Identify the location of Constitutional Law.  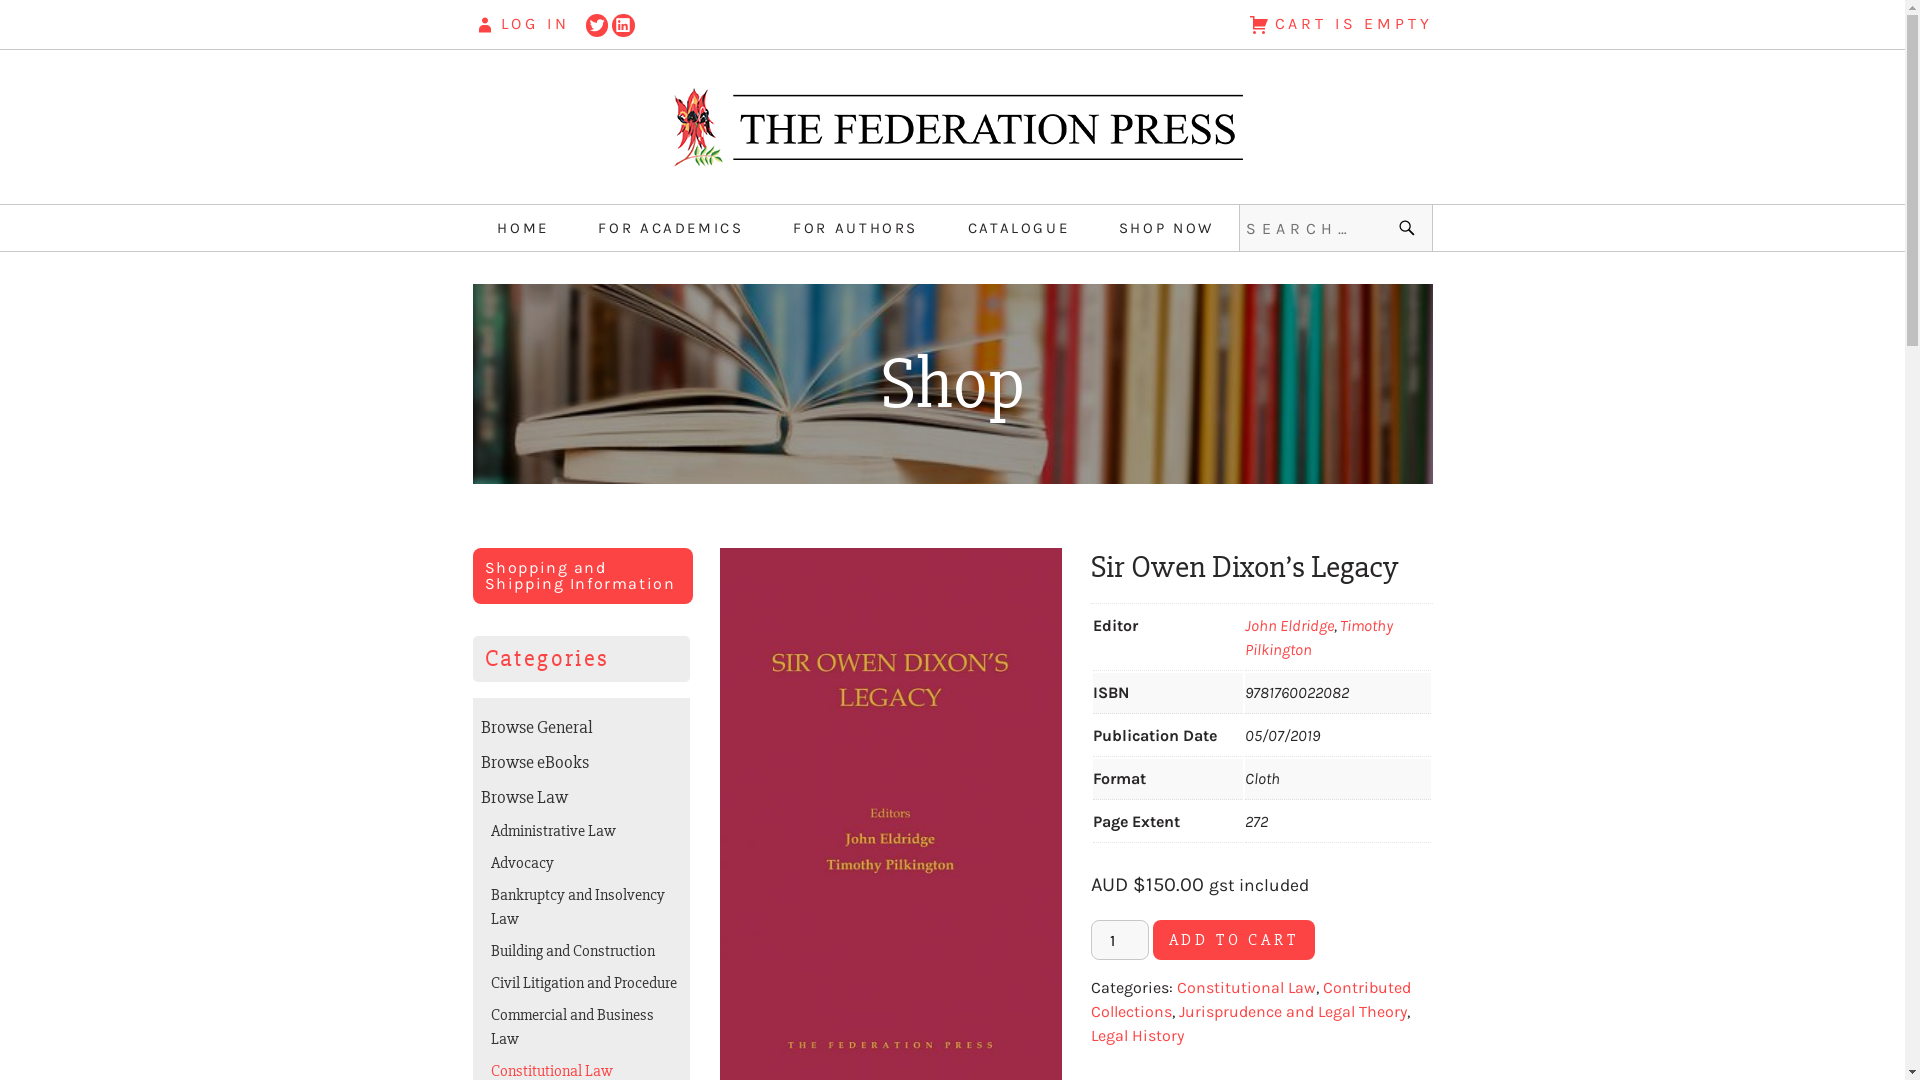
(1246, 988).